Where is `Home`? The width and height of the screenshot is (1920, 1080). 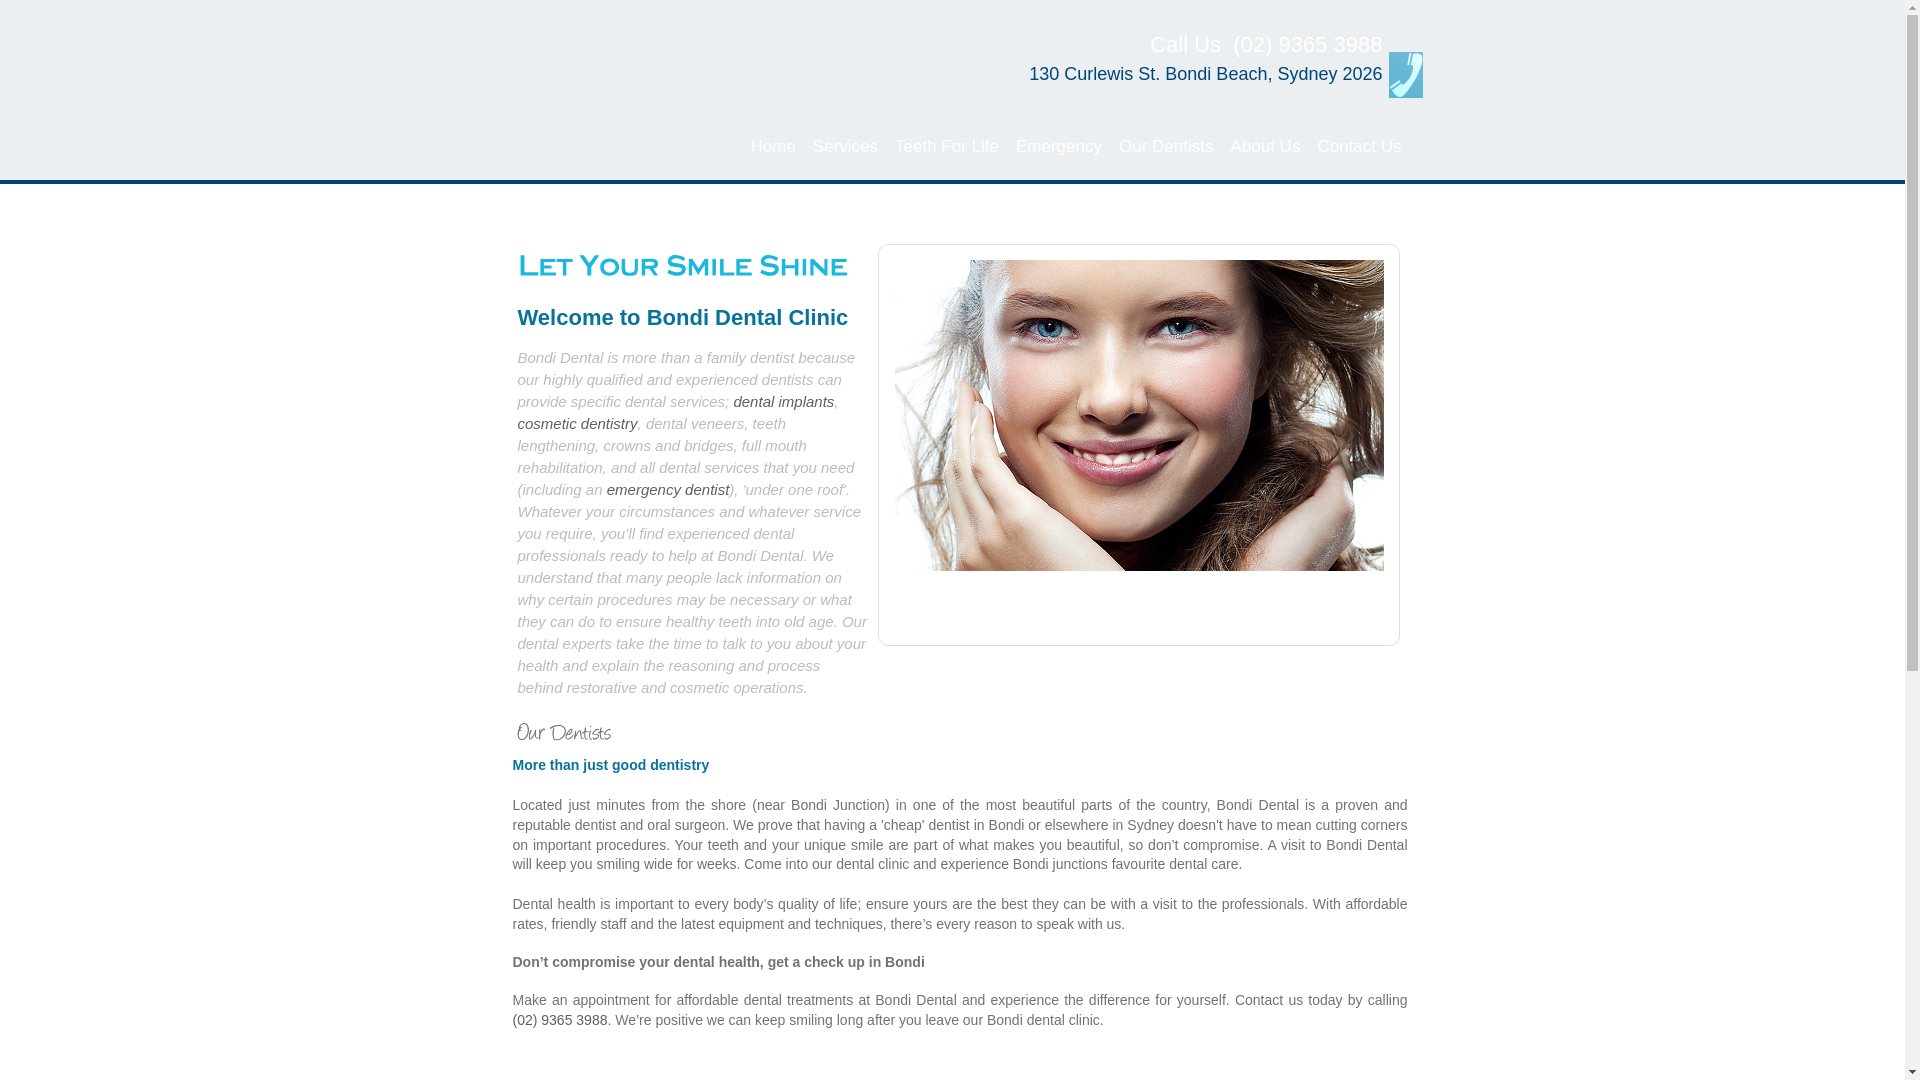
Home is located at coordinates (773, 148).